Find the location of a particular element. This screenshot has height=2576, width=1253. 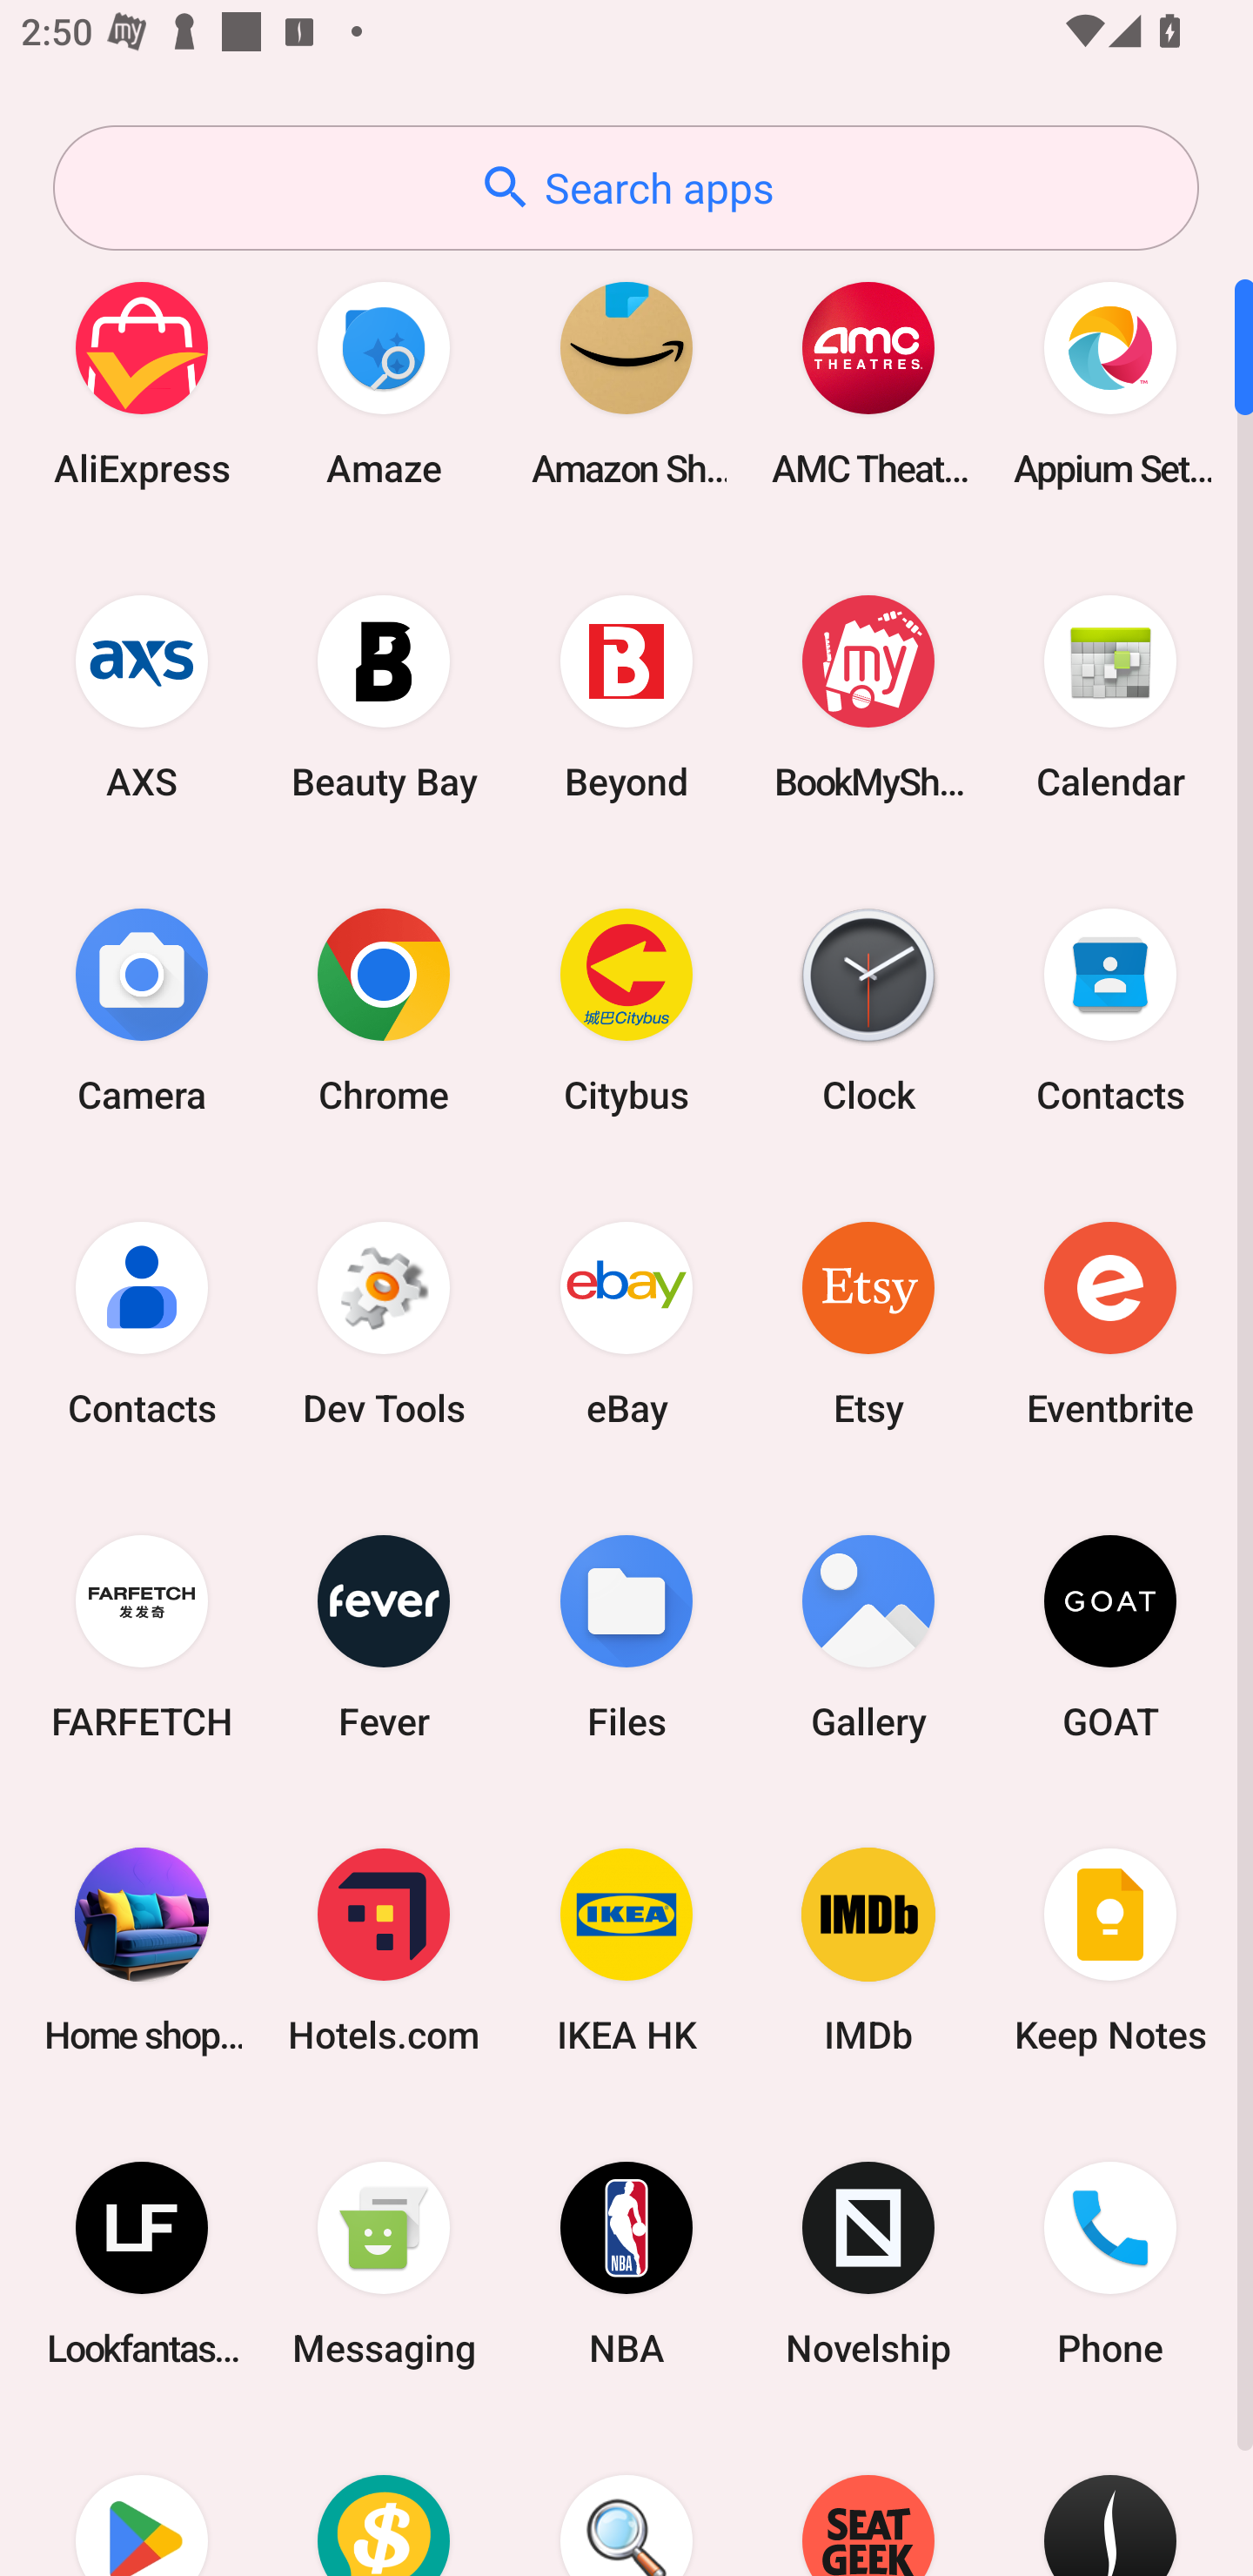

Eventbrite is located at coordinates (1110, 1323).